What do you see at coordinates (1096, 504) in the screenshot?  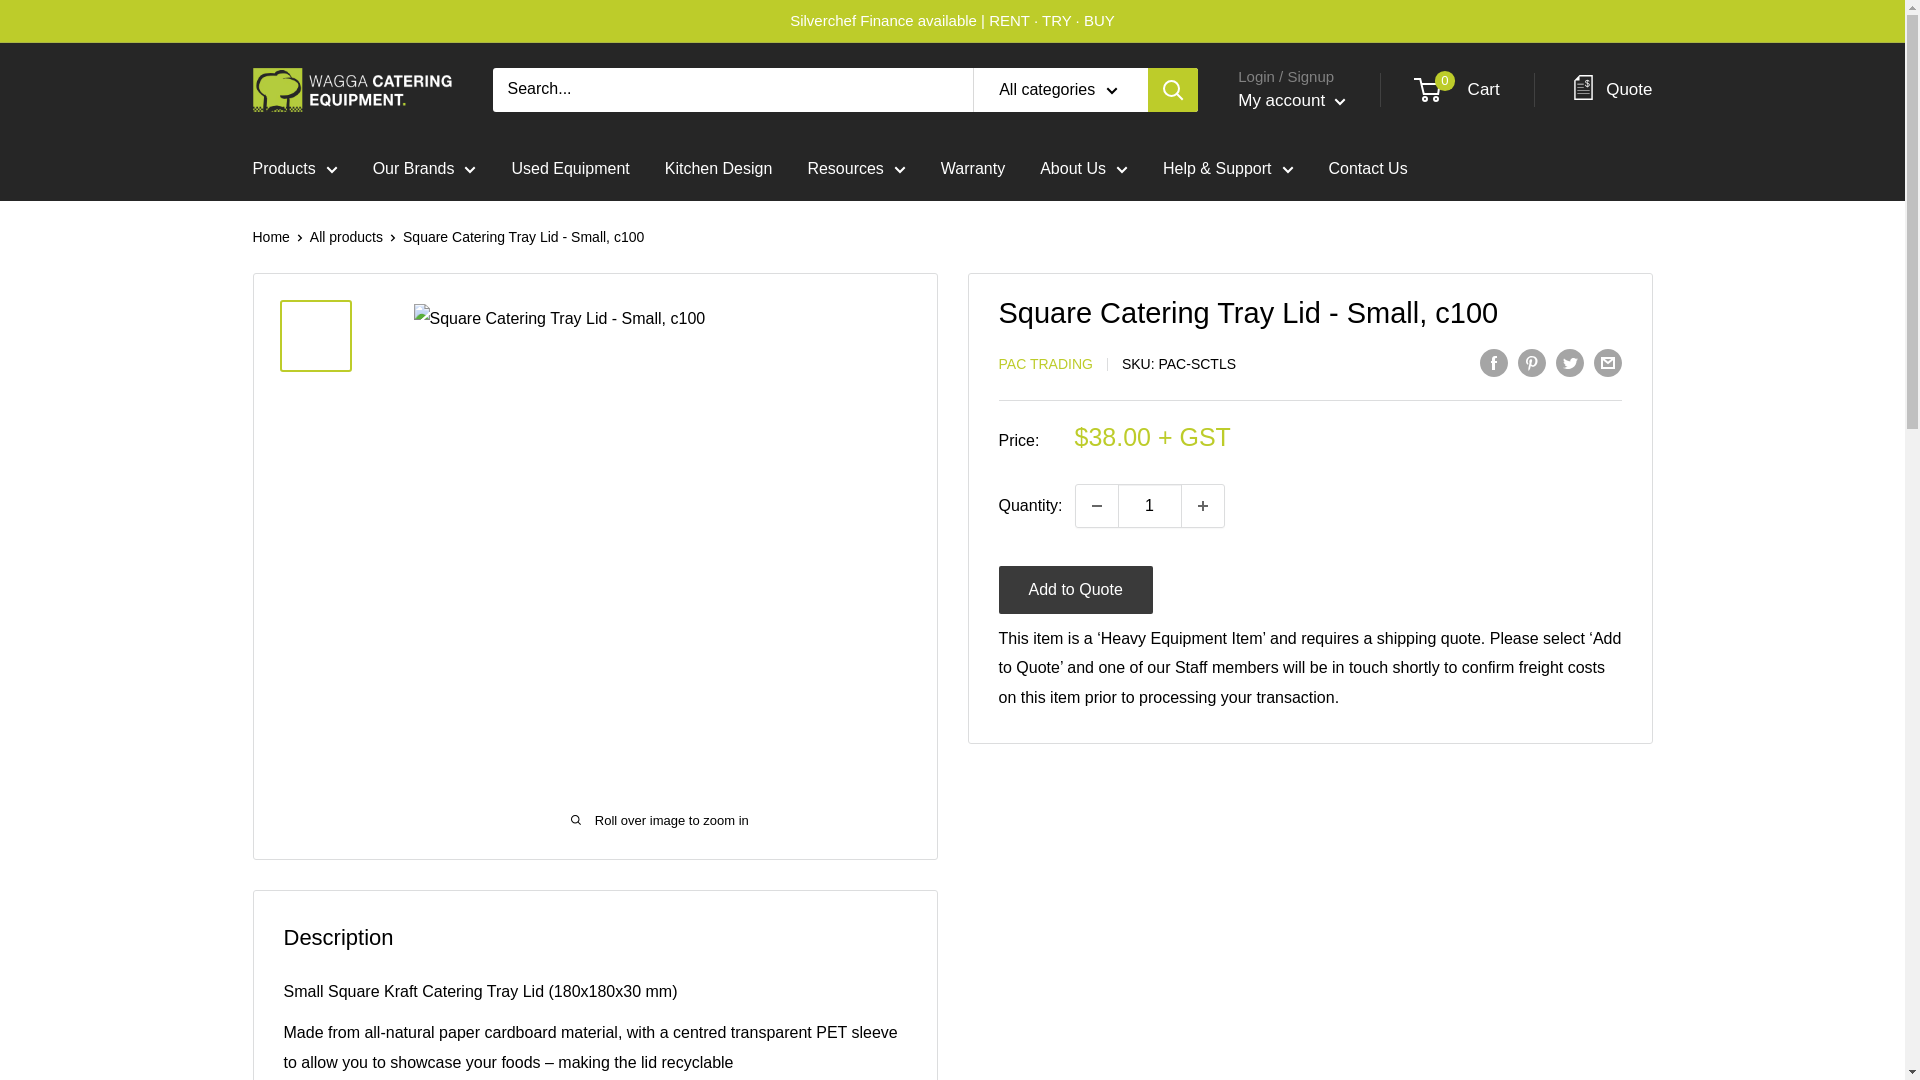 I see `Decrease quantity by 1` at bounding box center [1096, 504].